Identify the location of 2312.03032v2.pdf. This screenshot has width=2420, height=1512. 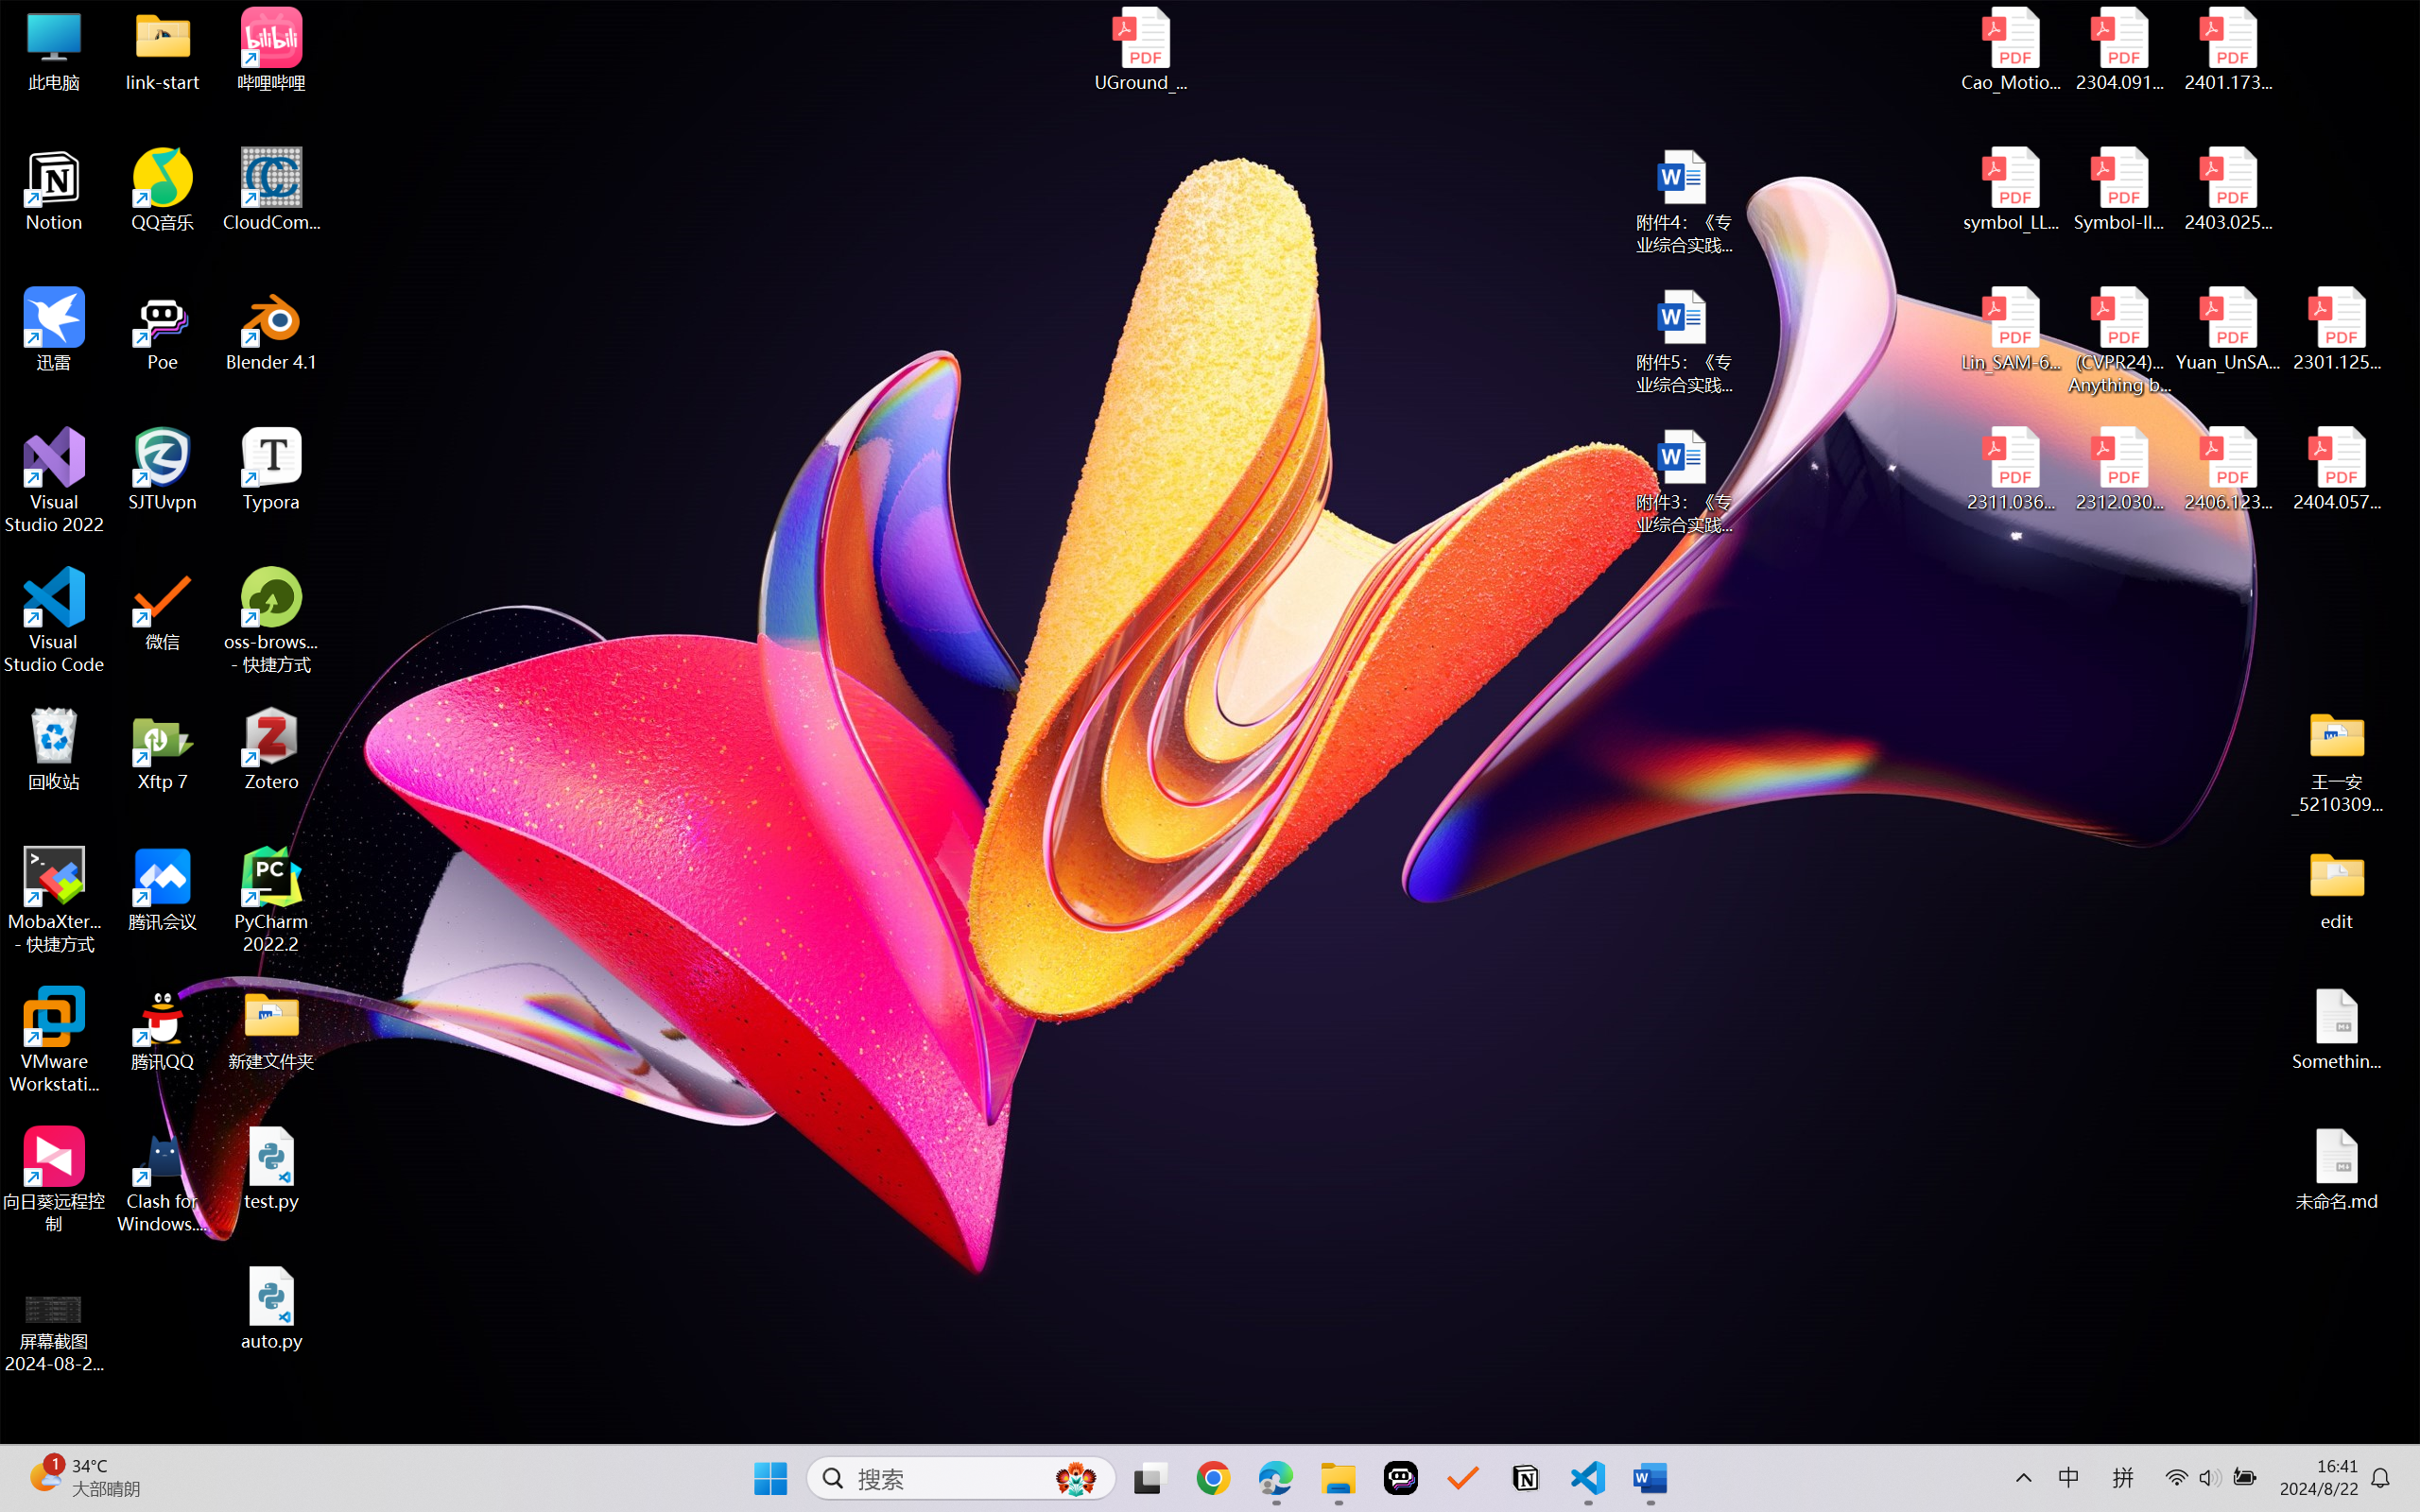
(2119, 470).